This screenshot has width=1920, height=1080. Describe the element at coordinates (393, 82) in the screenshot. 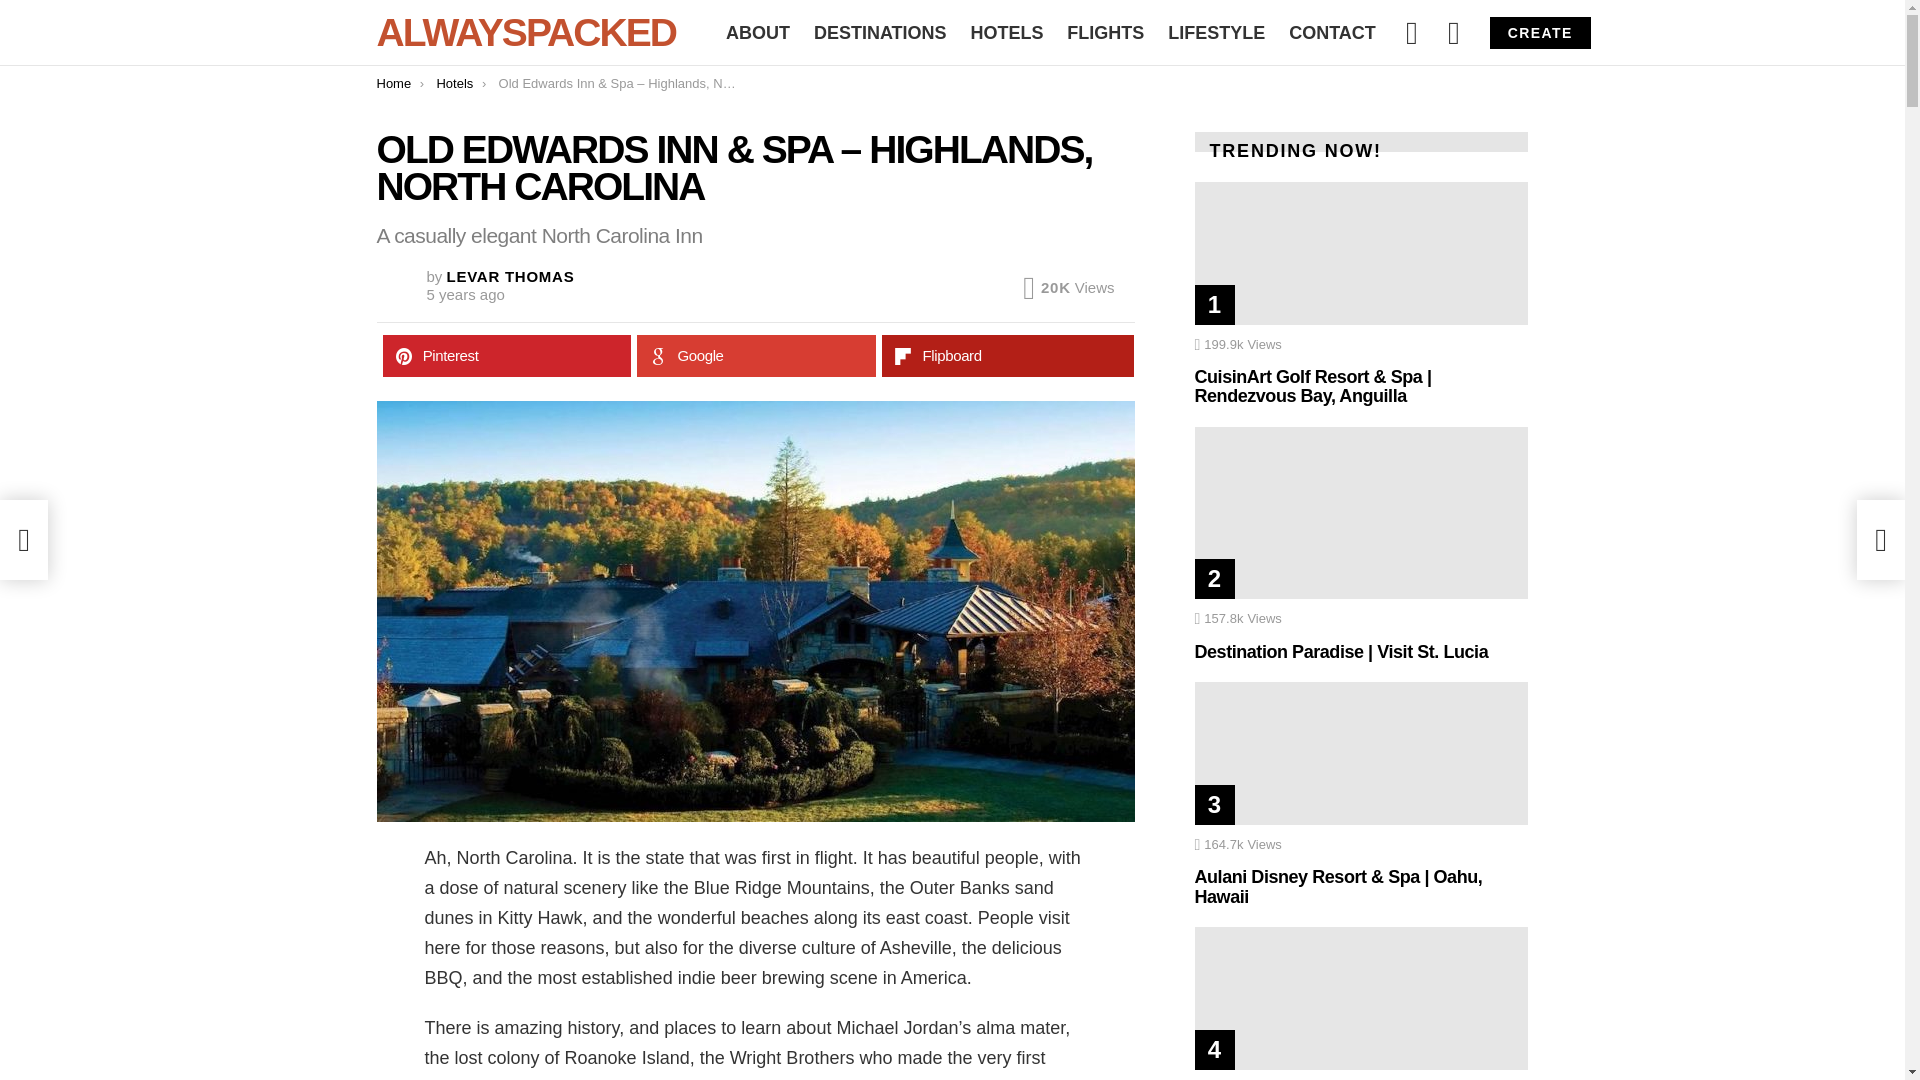

I see `Home` at that location.